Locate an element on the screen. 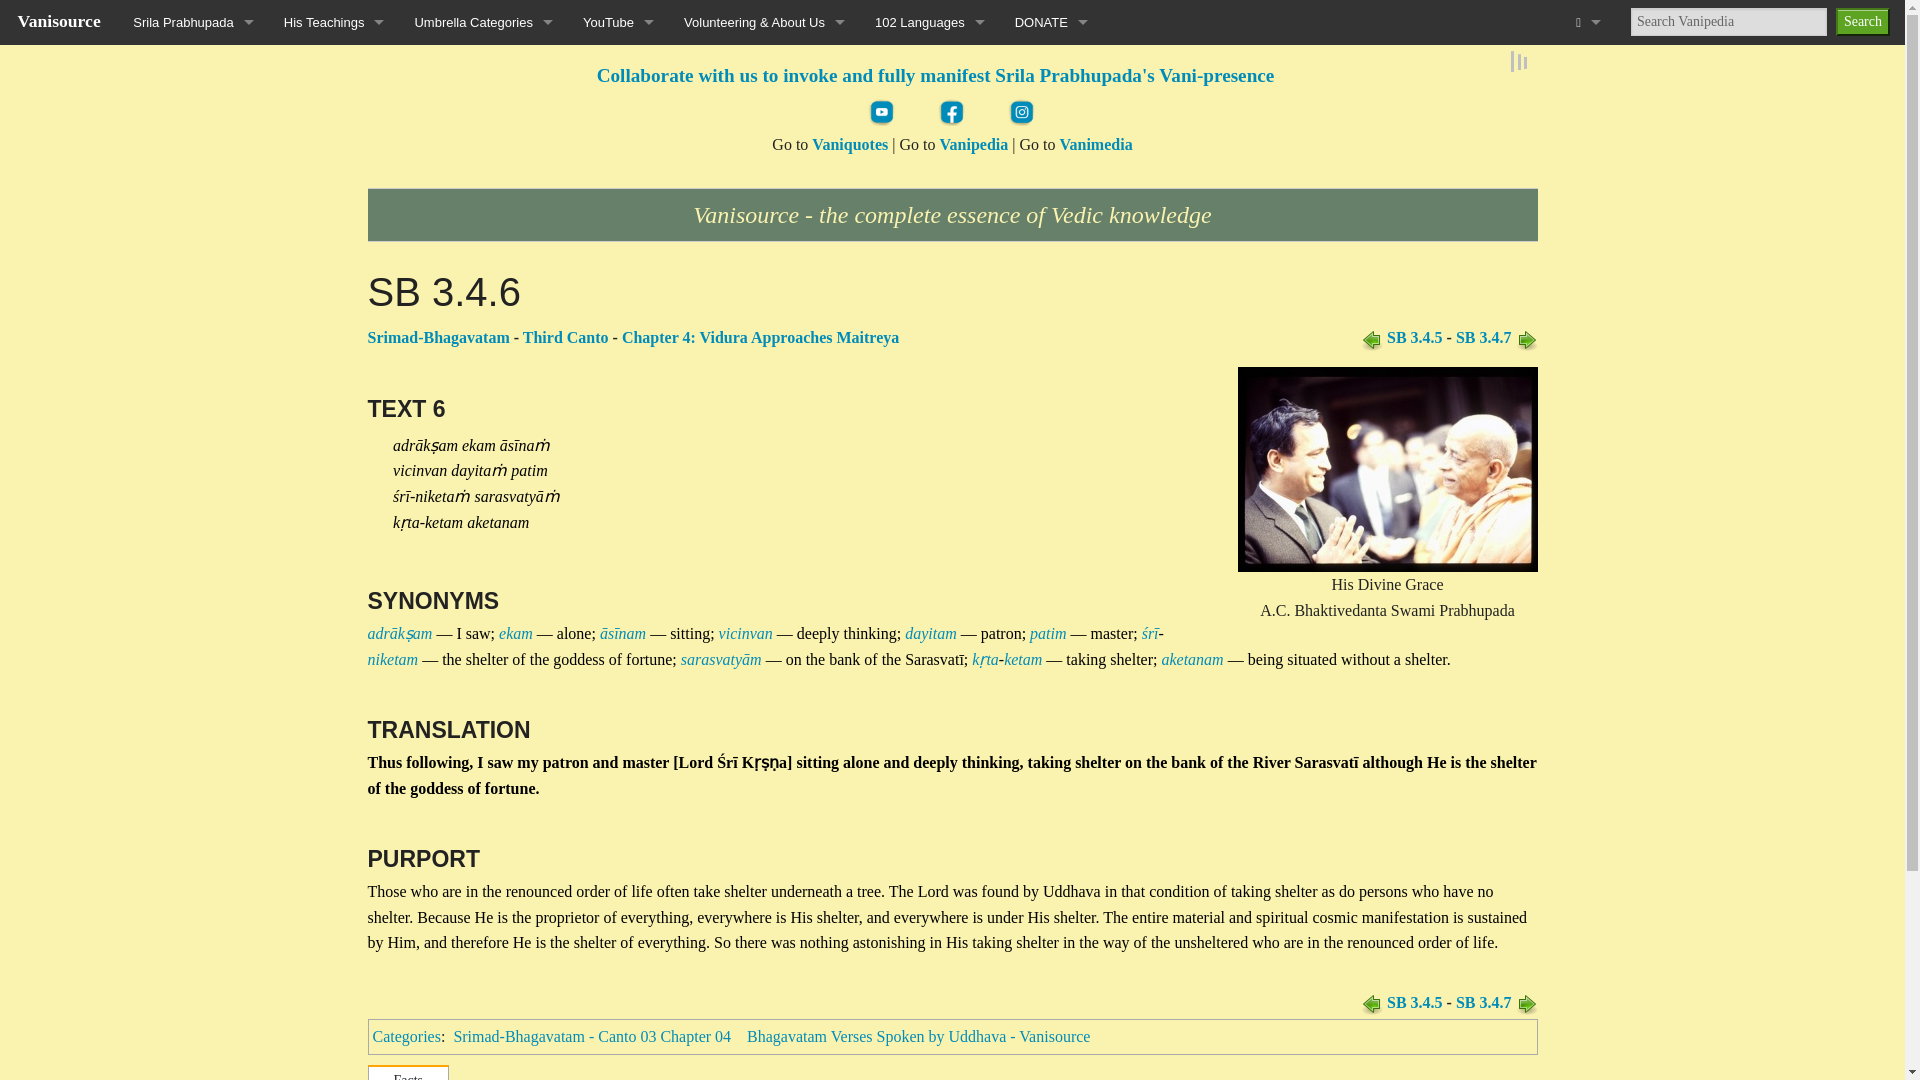 This screenshot has height=1080, width=1920. SB 3 is located at coordinates (565, 337).